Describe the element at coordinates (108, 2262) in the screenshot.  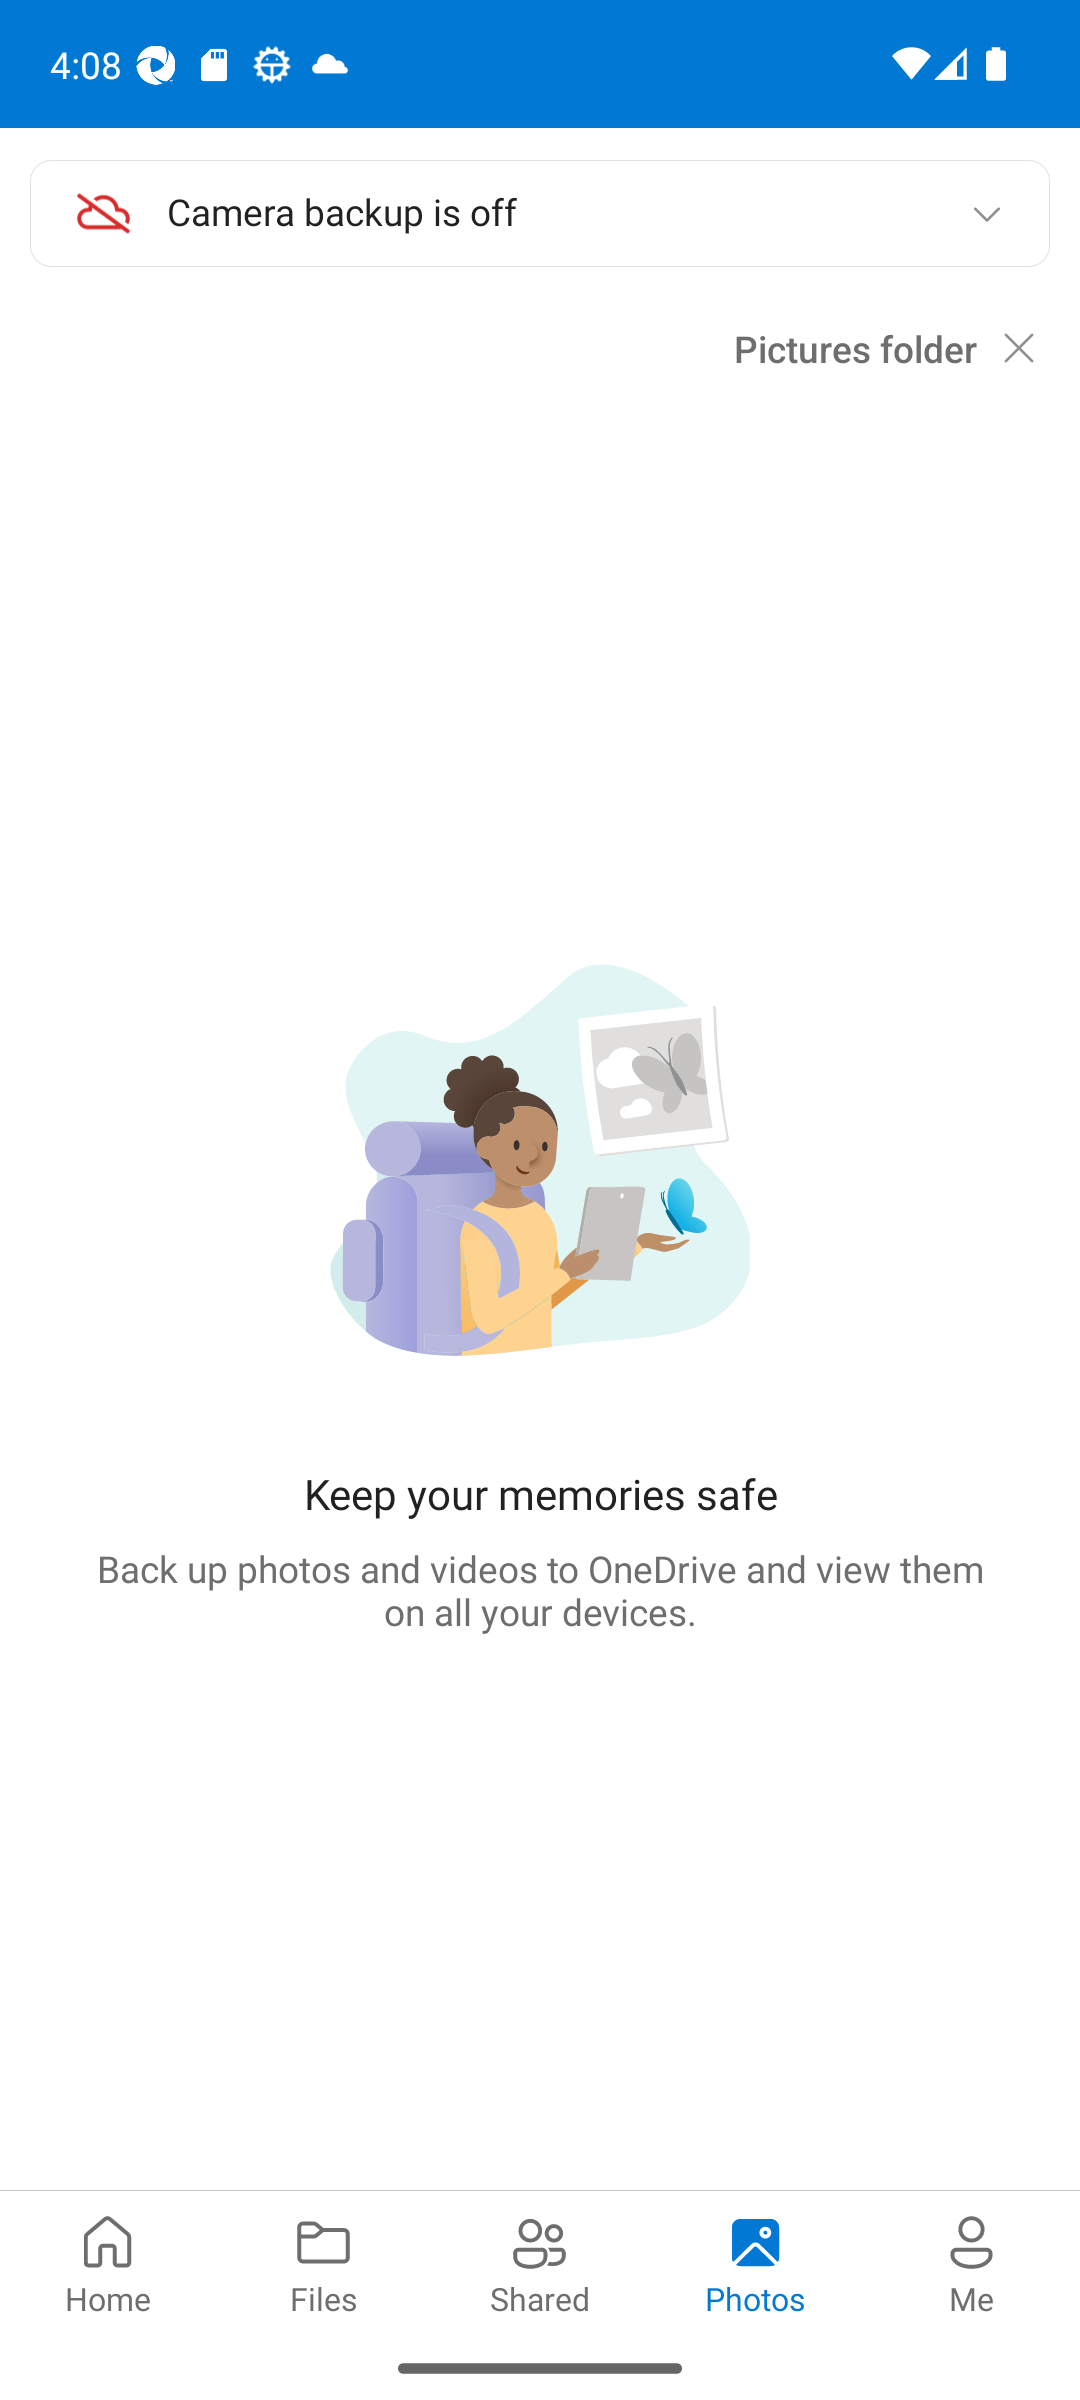
I see `Home pivot Home` at that location.